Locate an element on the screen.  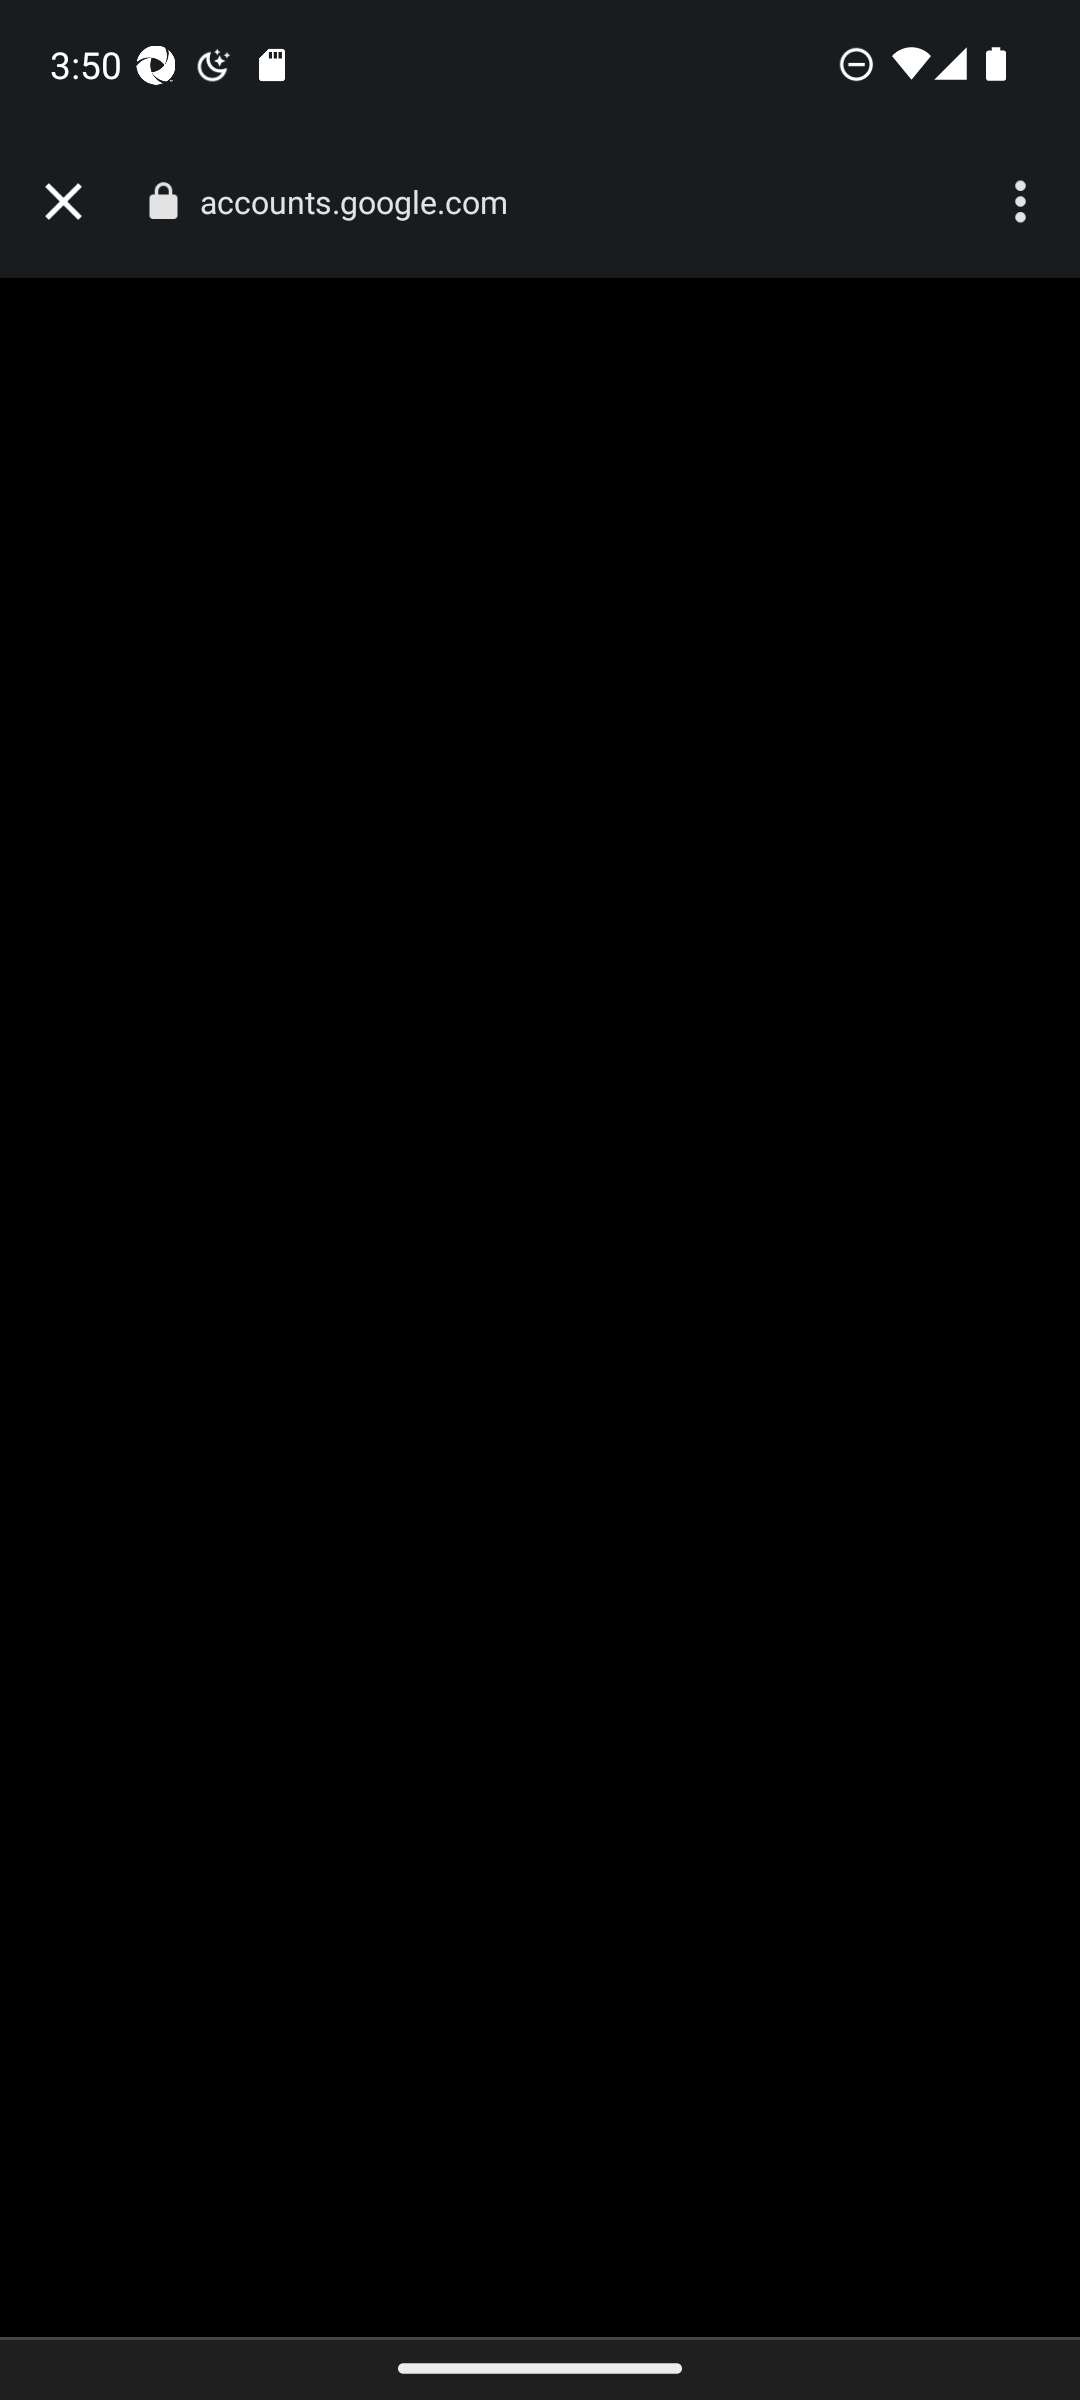
More options is located at coordinates (1024, 202).